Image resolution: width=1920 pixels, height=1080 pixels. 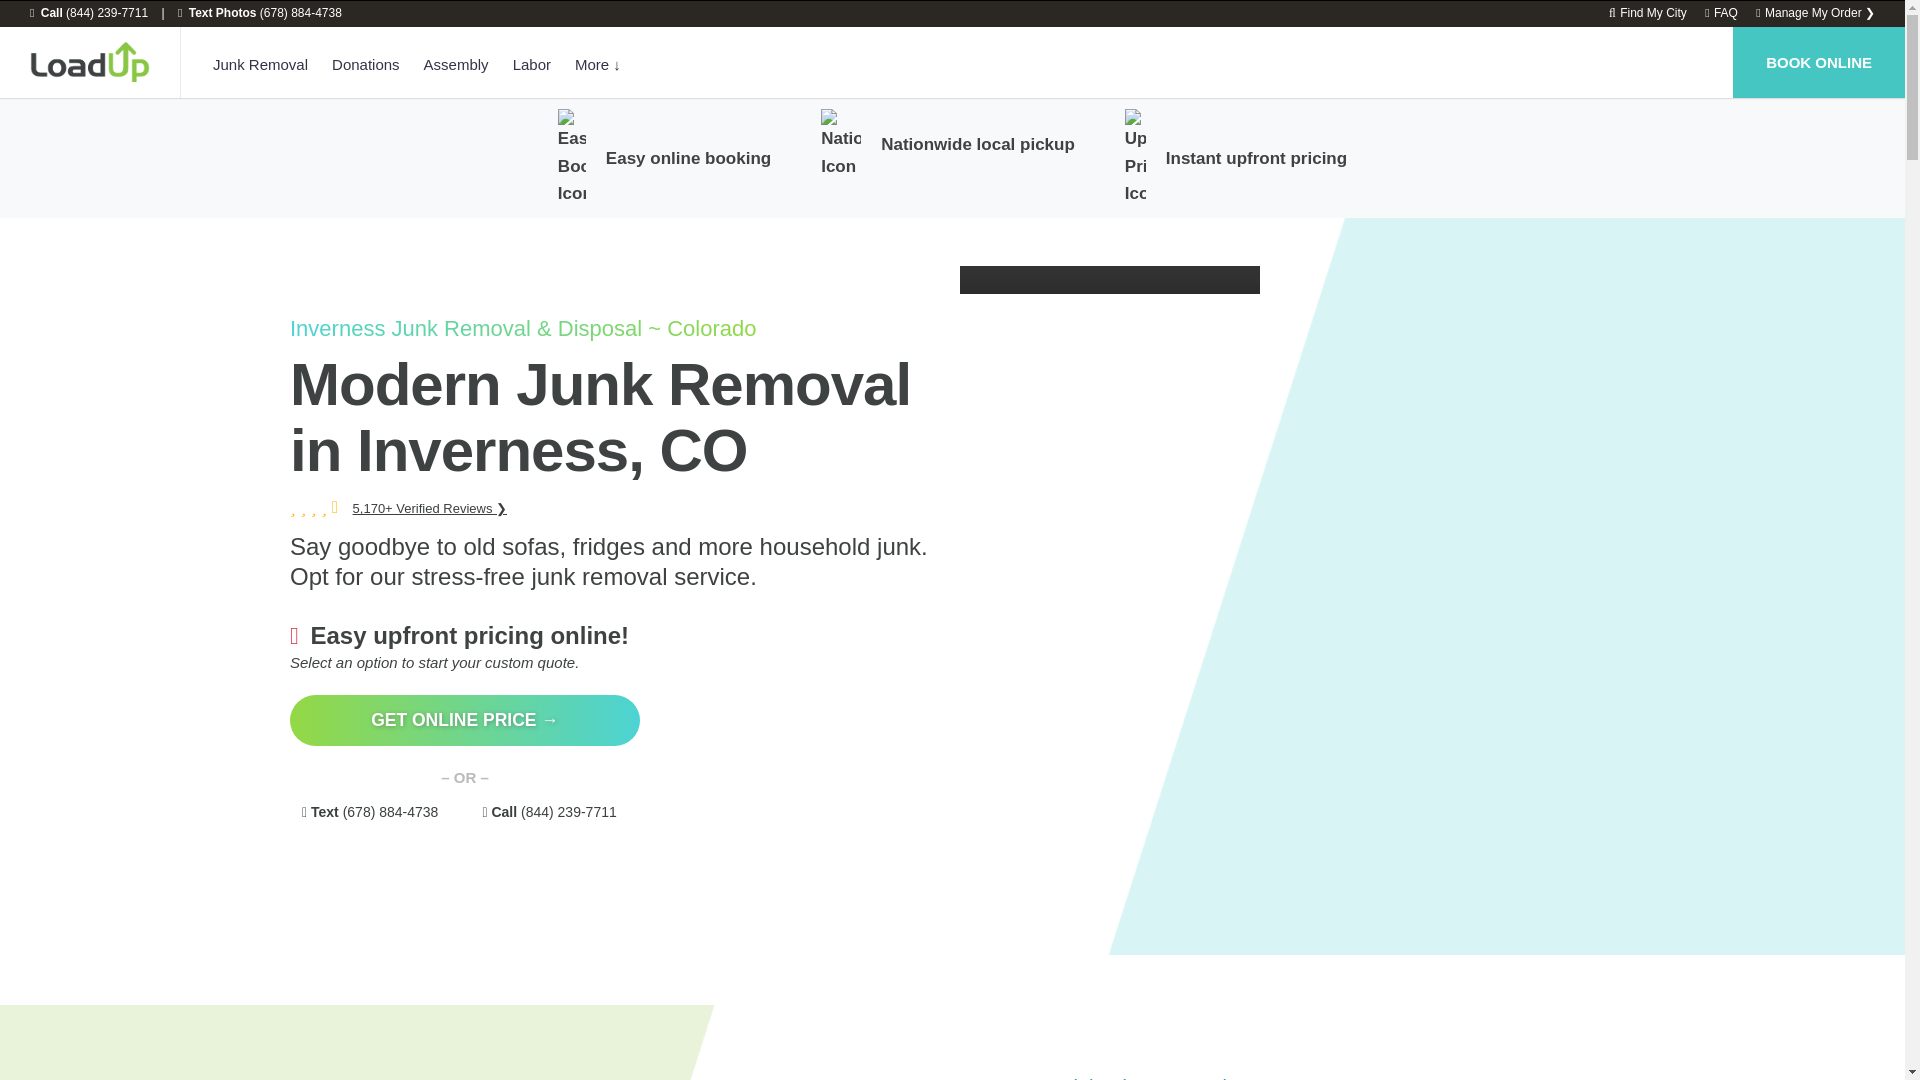 What do you see at coordinates (88, 13) in the screenshot?
I see `Call LoadUp` at bounding box center [88, 13].